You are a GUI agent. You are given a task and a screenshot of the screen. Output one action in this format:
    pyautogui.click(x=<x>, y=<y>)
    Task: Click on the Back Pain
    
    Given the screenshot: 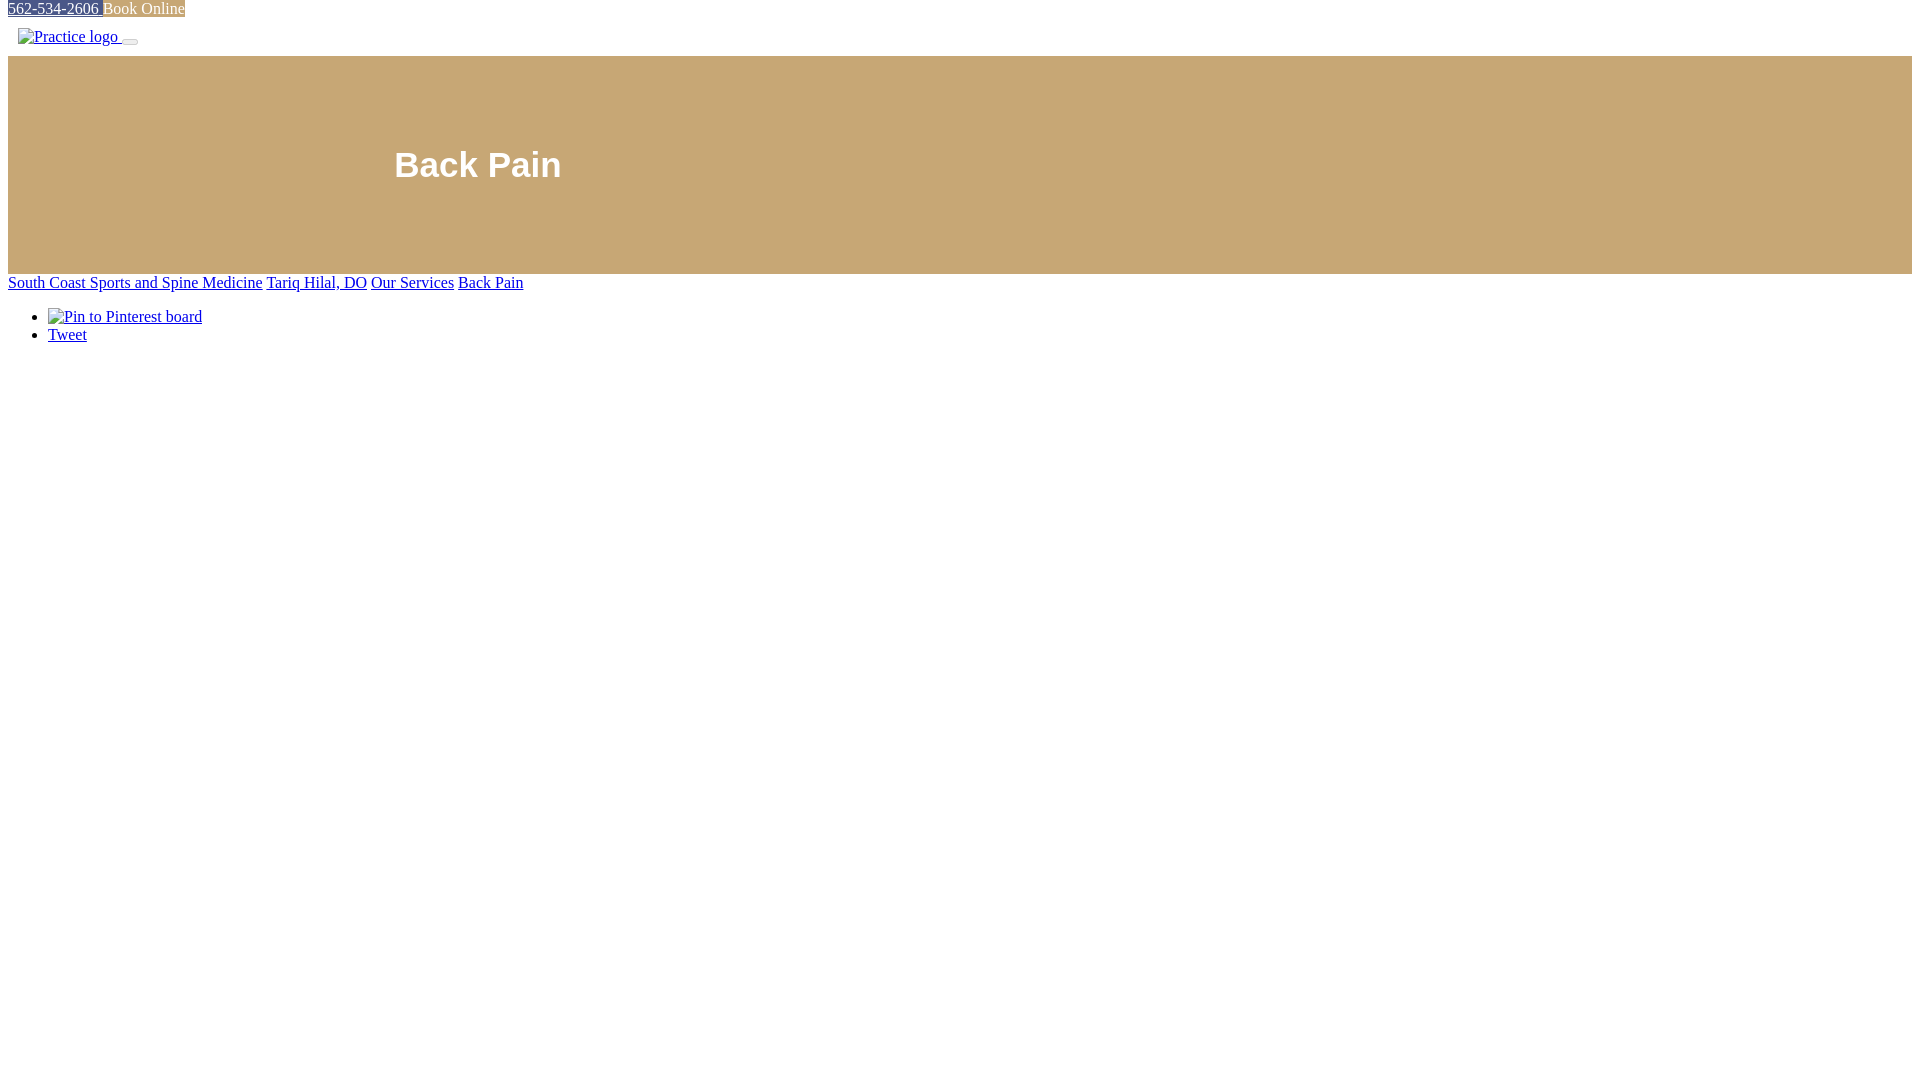 What is the action you would take?
    pyautogui.click(x=490, y=282)
    